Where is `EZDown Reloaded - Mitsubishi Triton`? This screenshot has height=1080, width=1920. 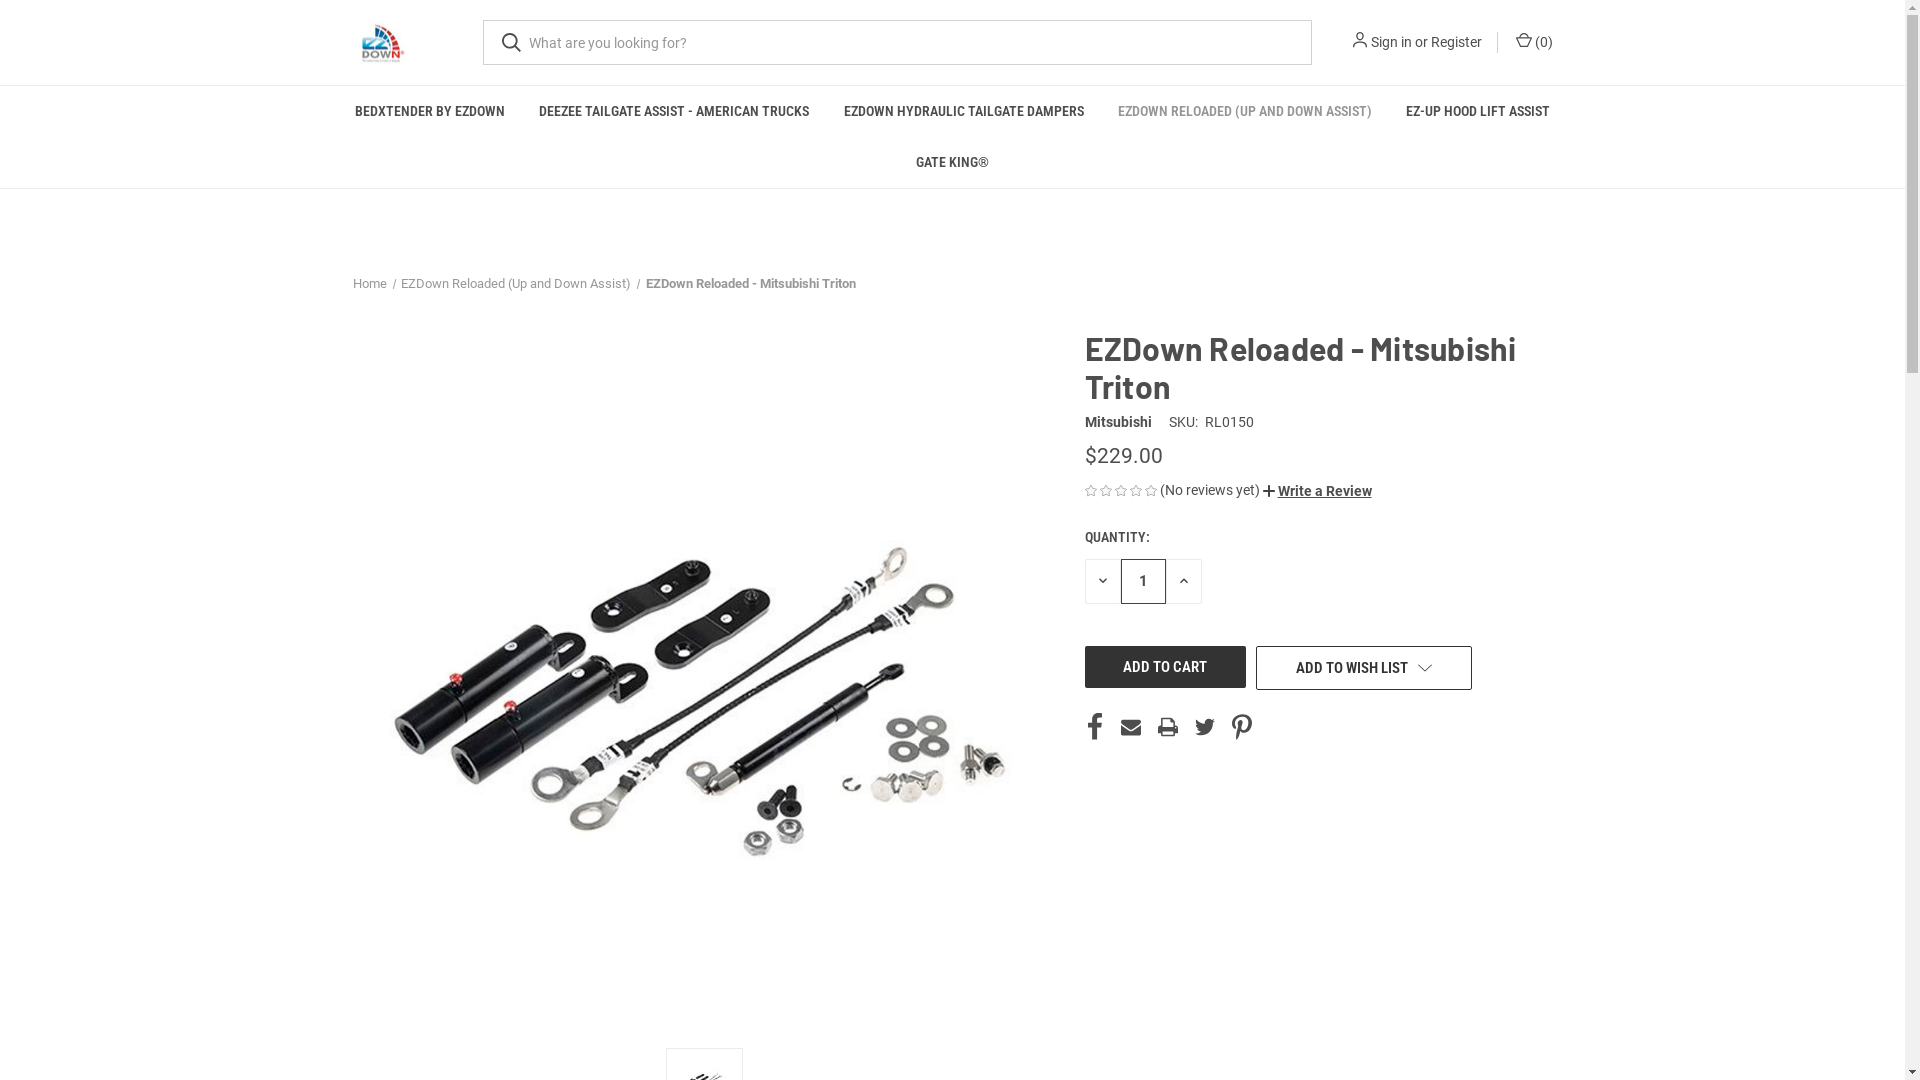
EZDown Reloaded - Mitsubishi Triton is located at coordinates (751, 284).